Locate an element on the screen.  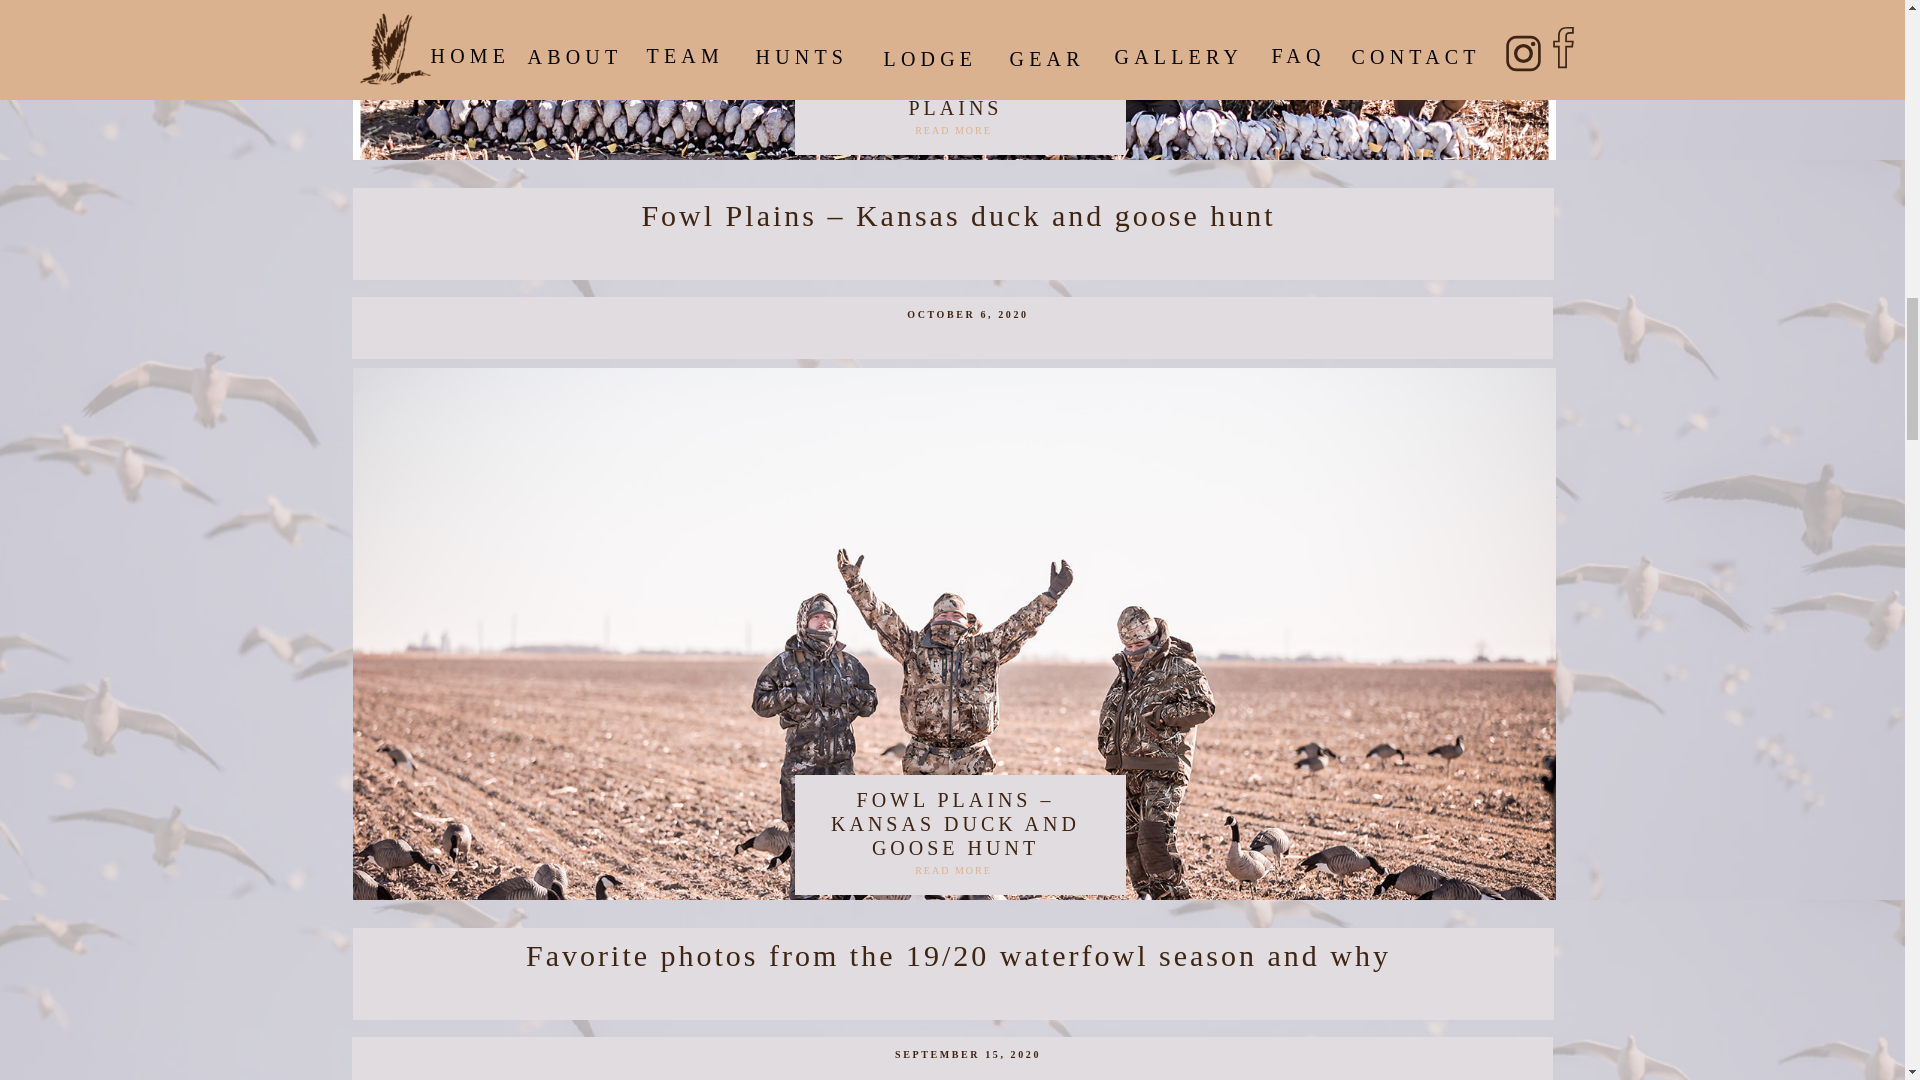
Central Kansas Smash with Fowl Plains is located at coordinates (953, 86).